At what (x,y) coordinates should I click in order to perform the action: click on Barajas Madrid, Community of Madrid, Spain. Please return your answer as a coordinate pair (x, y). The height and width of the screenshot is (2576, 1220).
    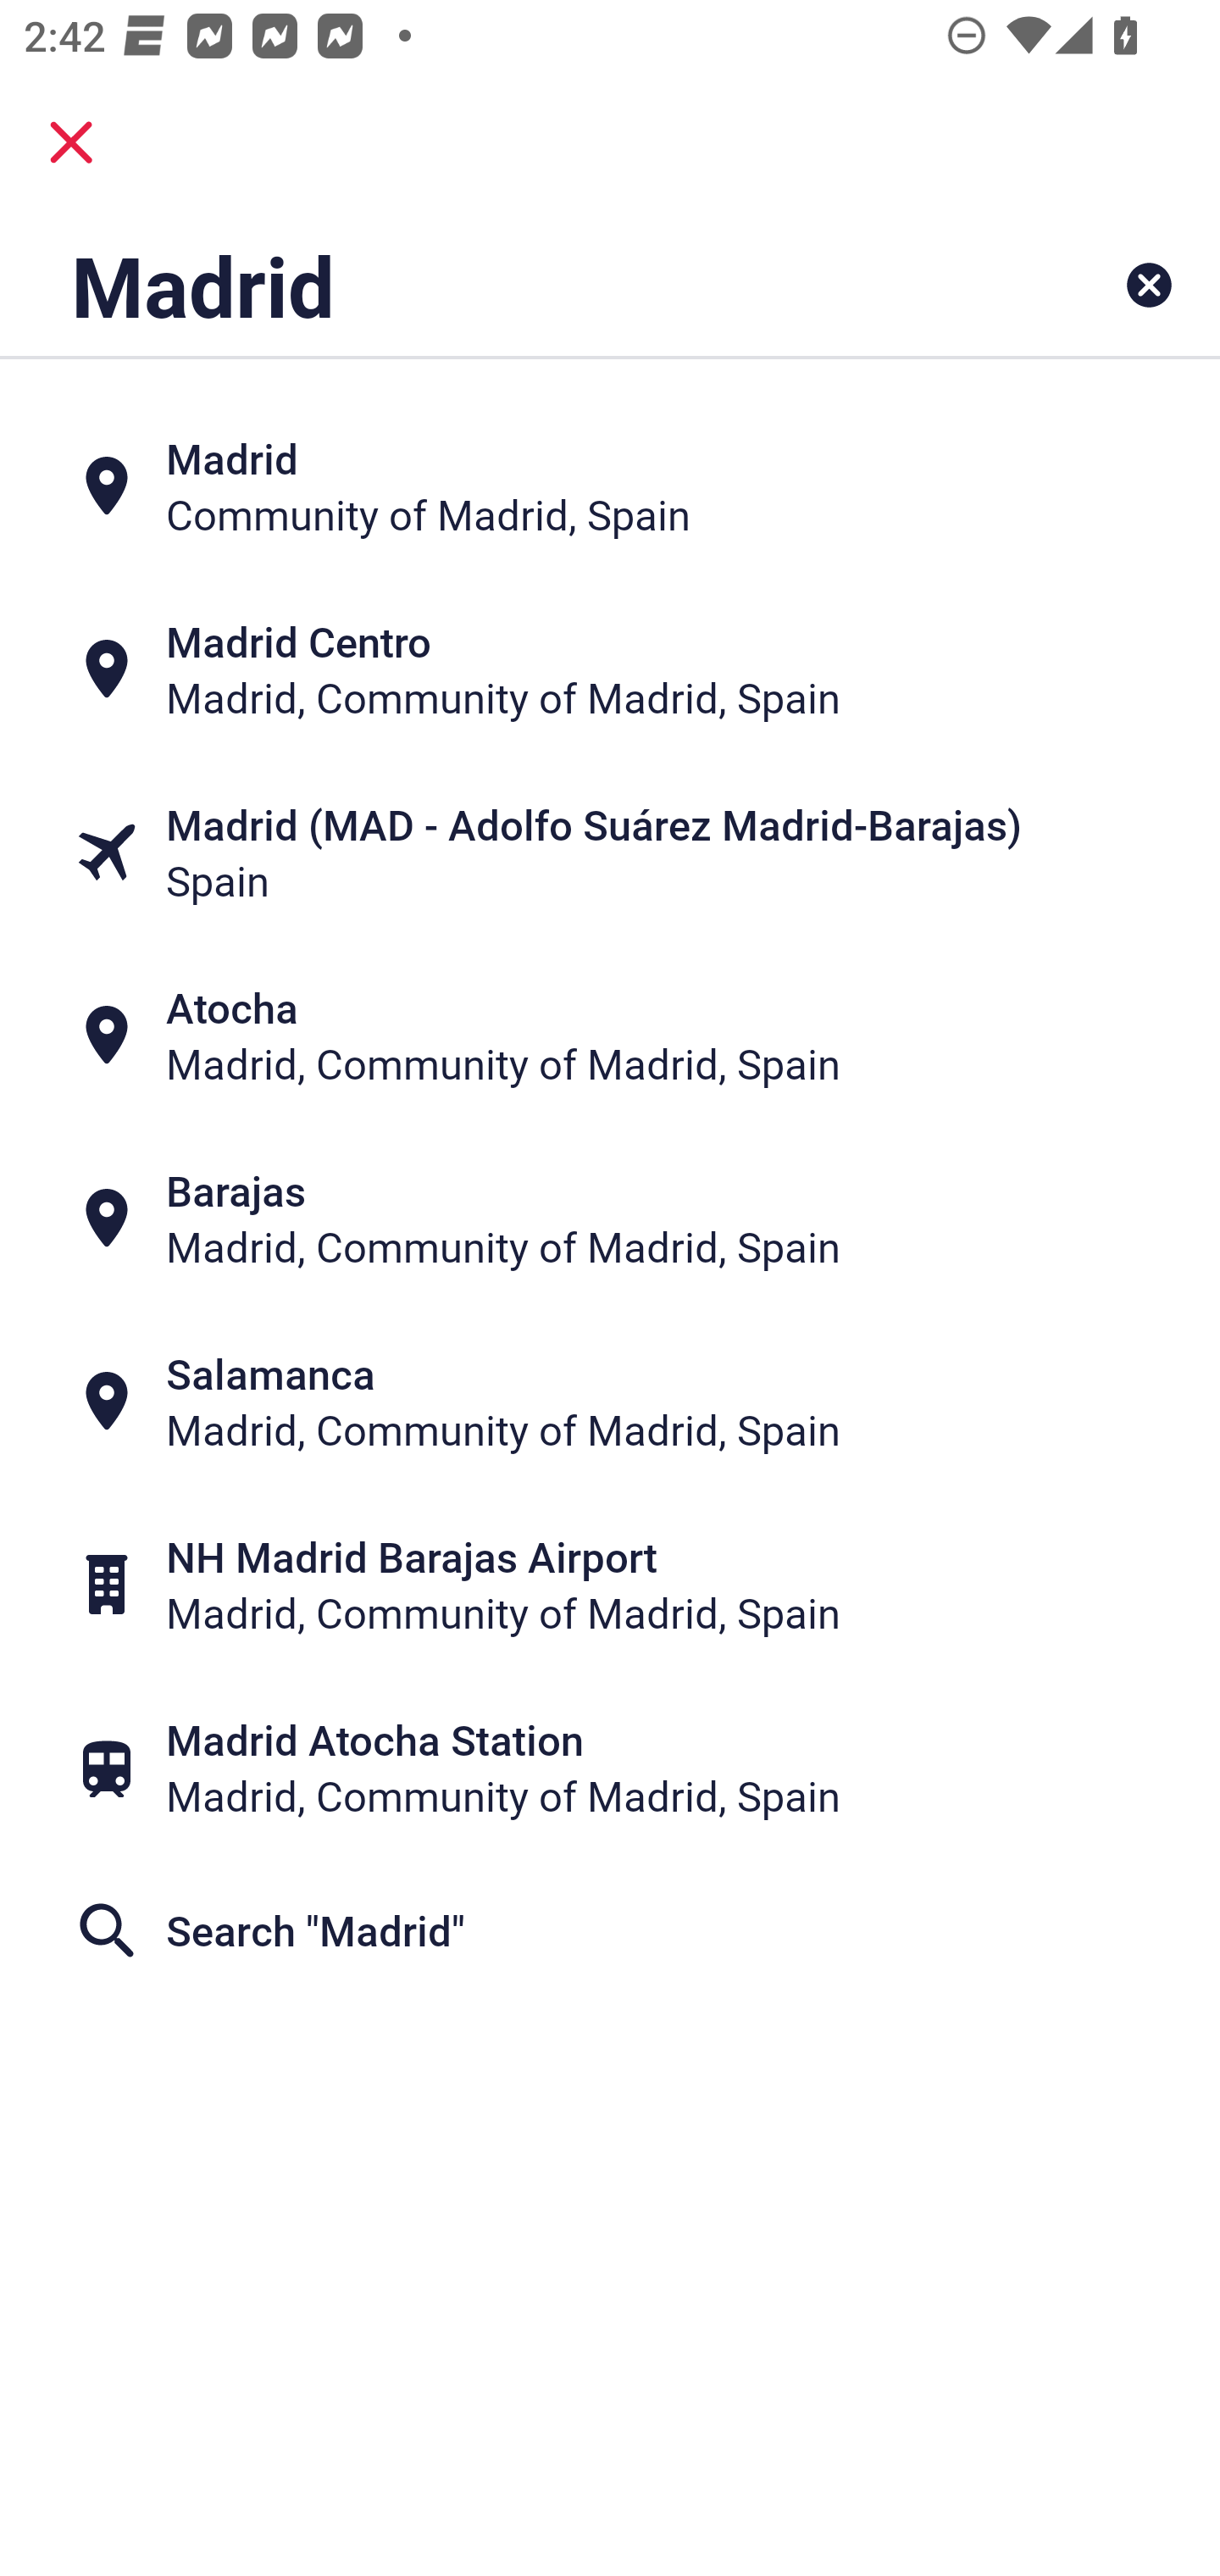
    Looking at the image, I should click on (610, 1219).